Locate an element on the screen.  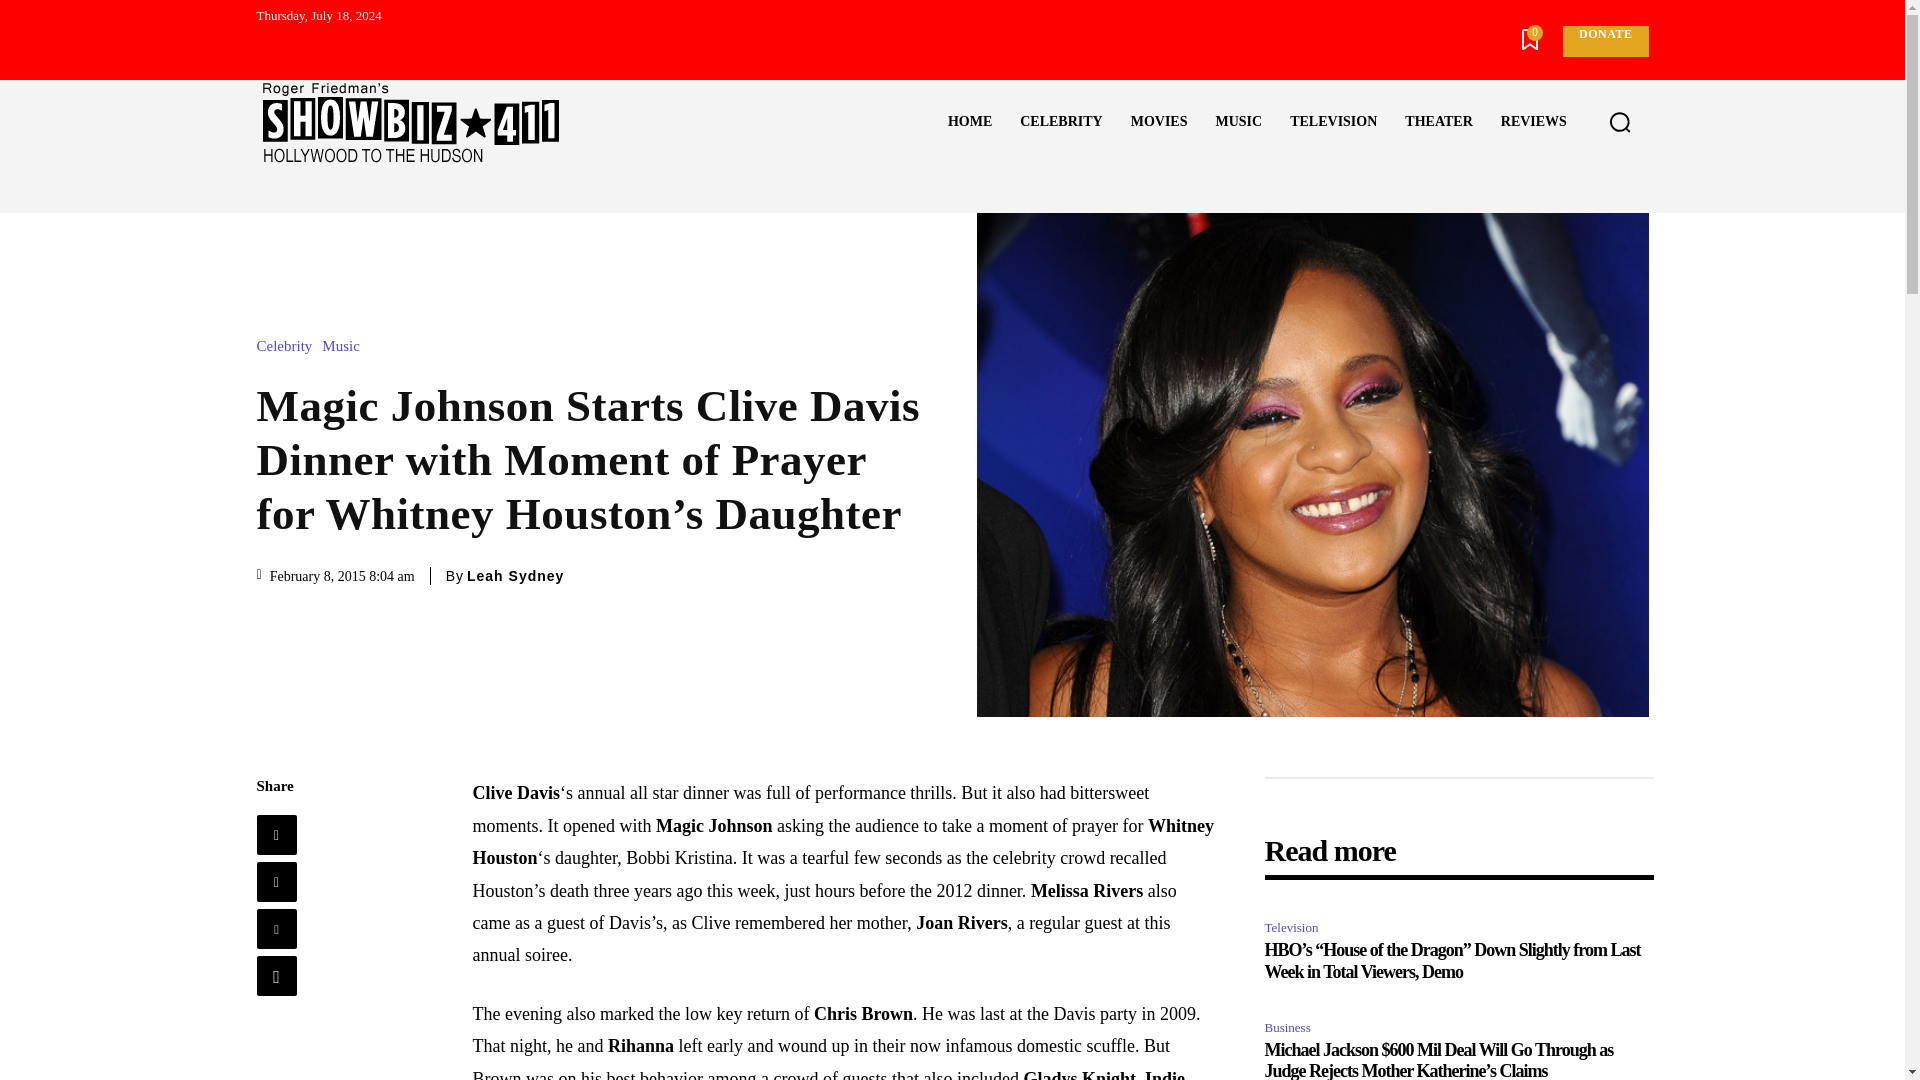
MUSIC is located at coordinates (1238, 122).